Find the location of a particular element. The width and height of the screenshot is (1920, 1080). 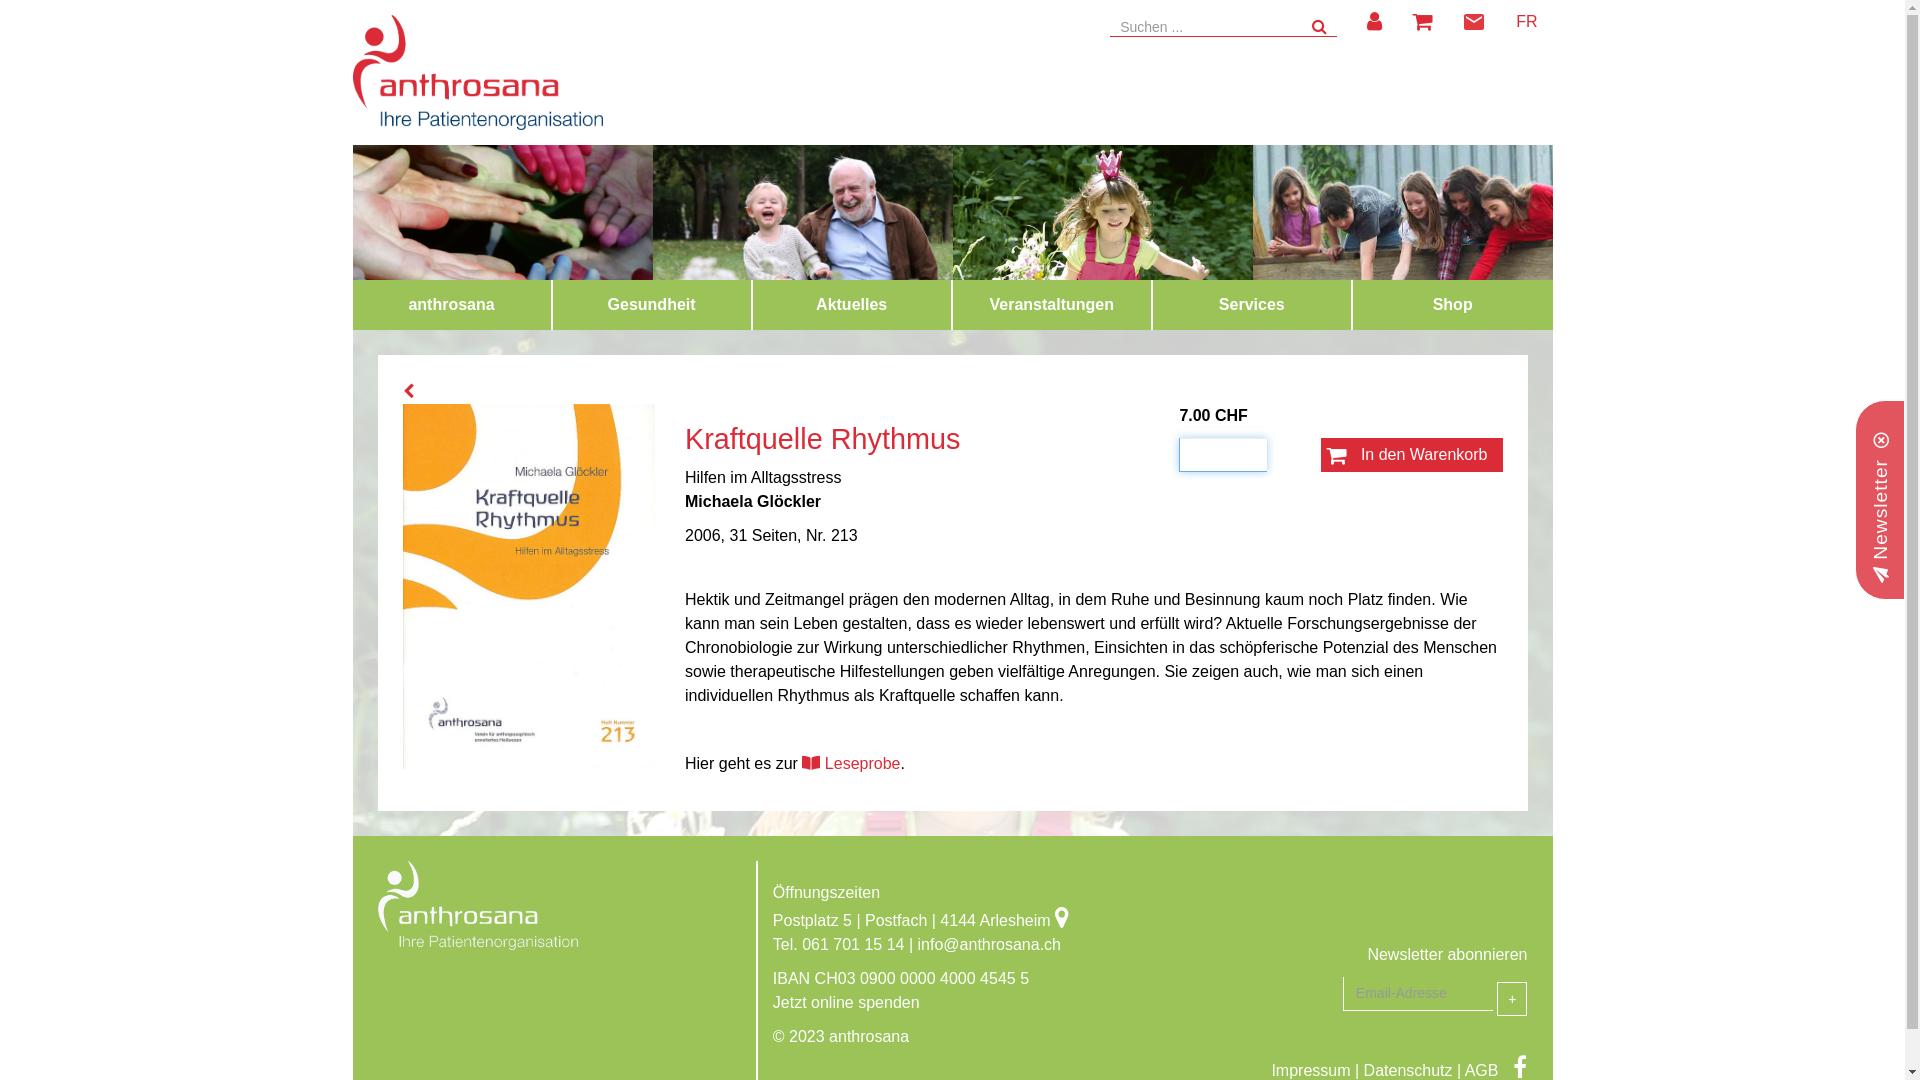

Leseprobe is located at coordinates (851, 764).